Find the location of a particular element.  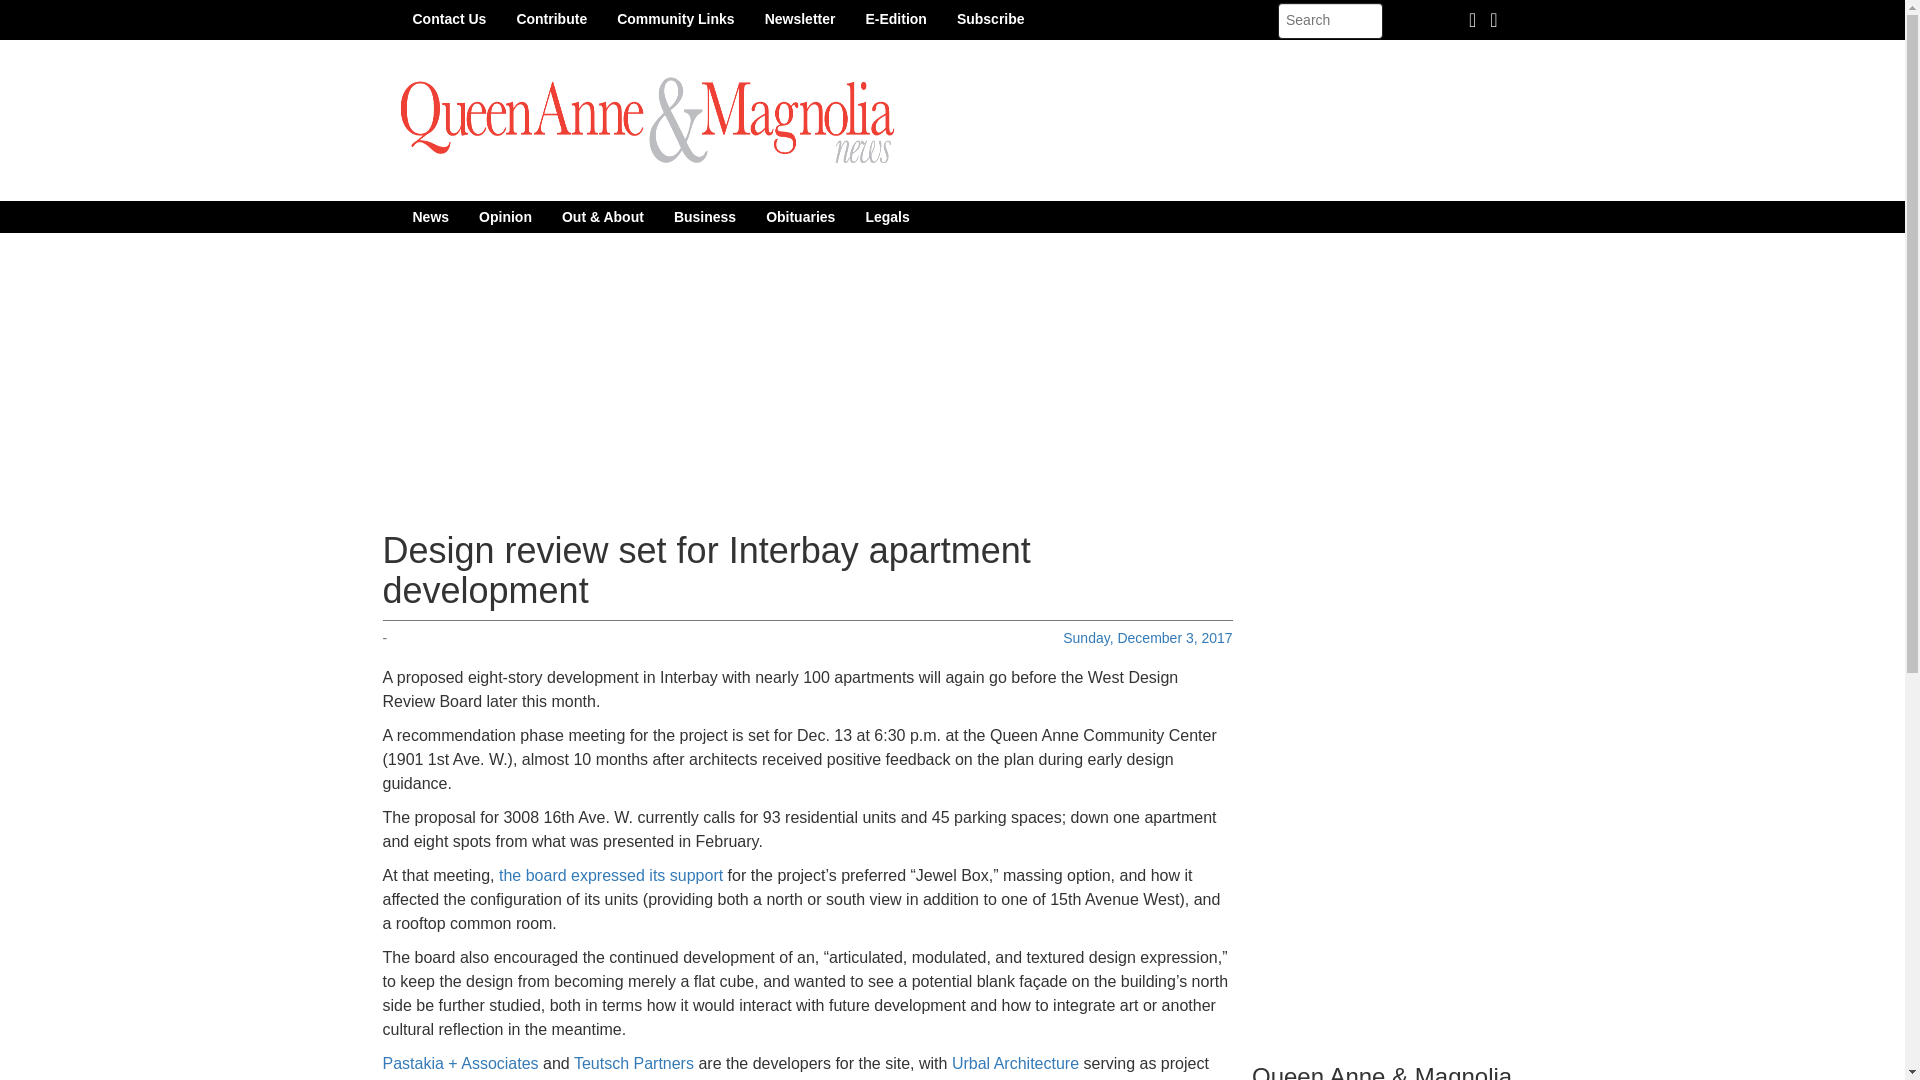

Opinion is located at coordinates (506, 216).